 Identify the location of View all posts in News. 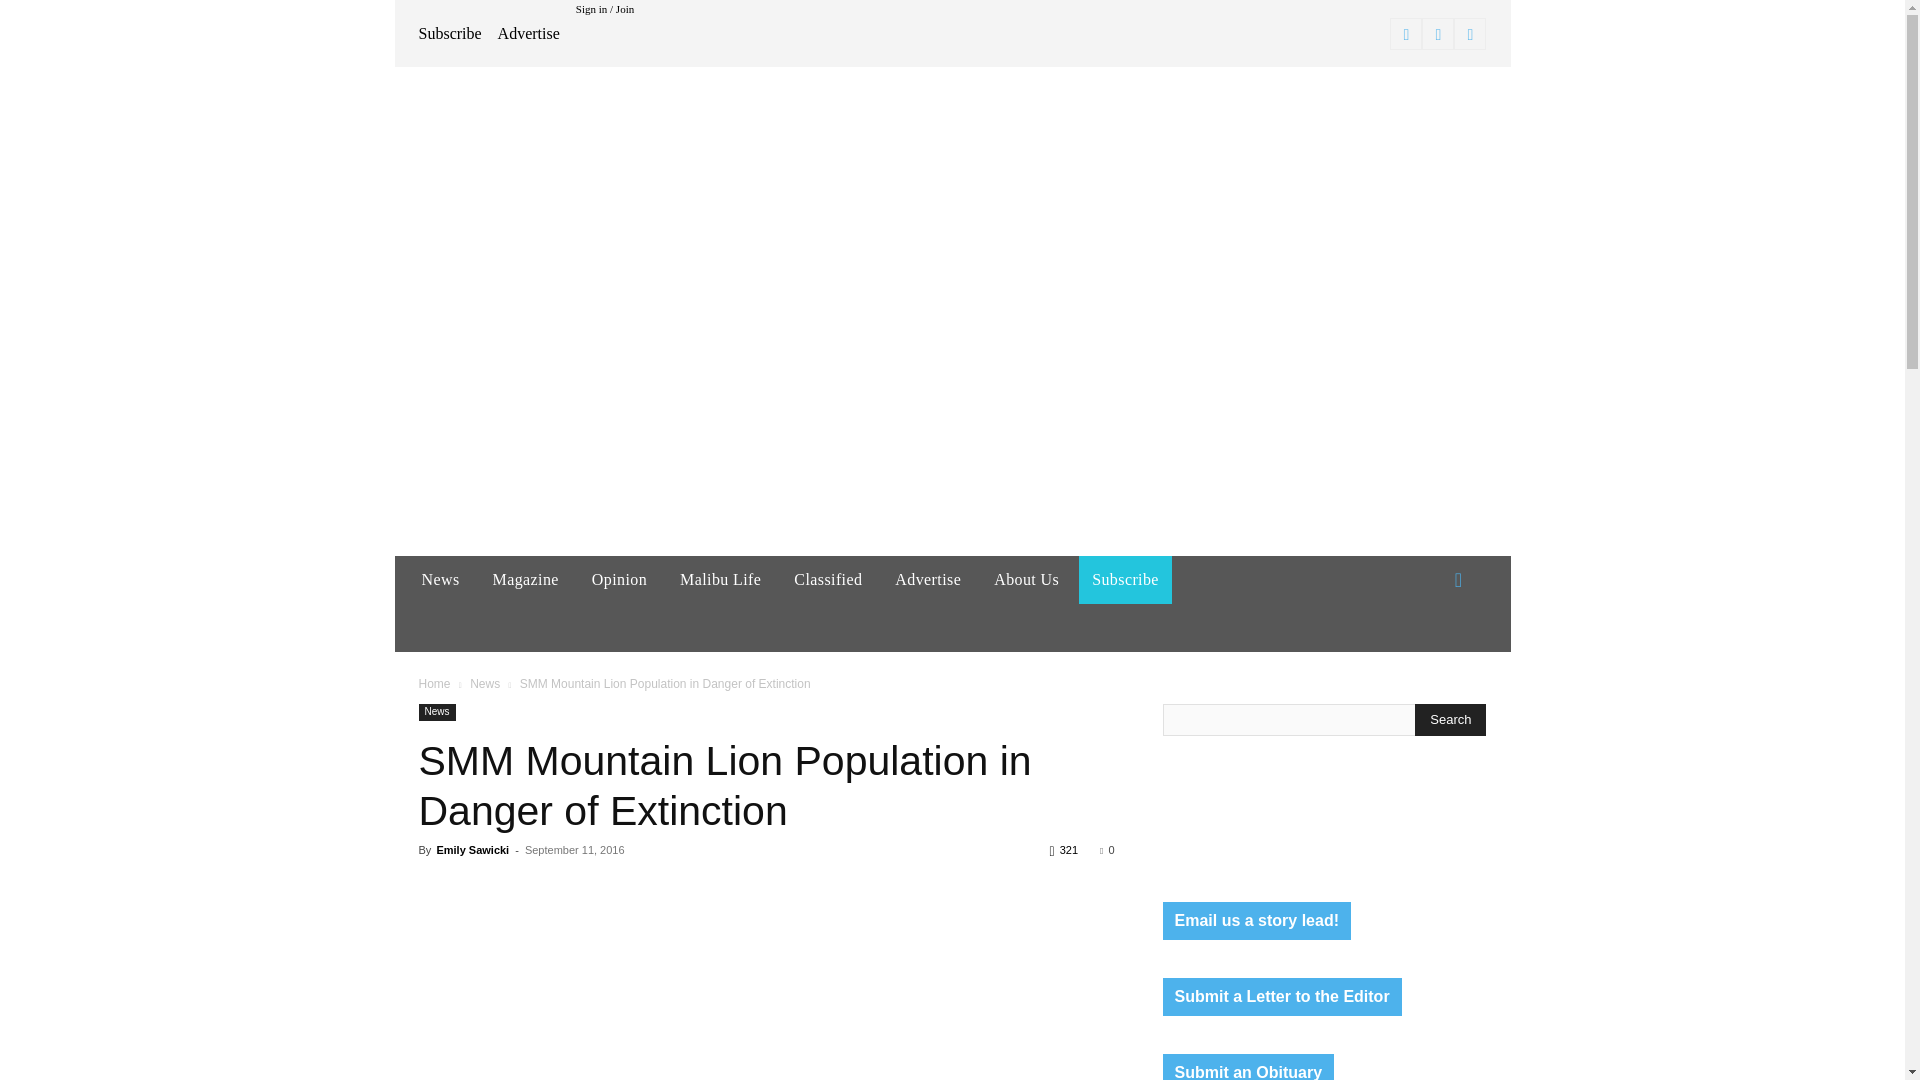
(484, 684).